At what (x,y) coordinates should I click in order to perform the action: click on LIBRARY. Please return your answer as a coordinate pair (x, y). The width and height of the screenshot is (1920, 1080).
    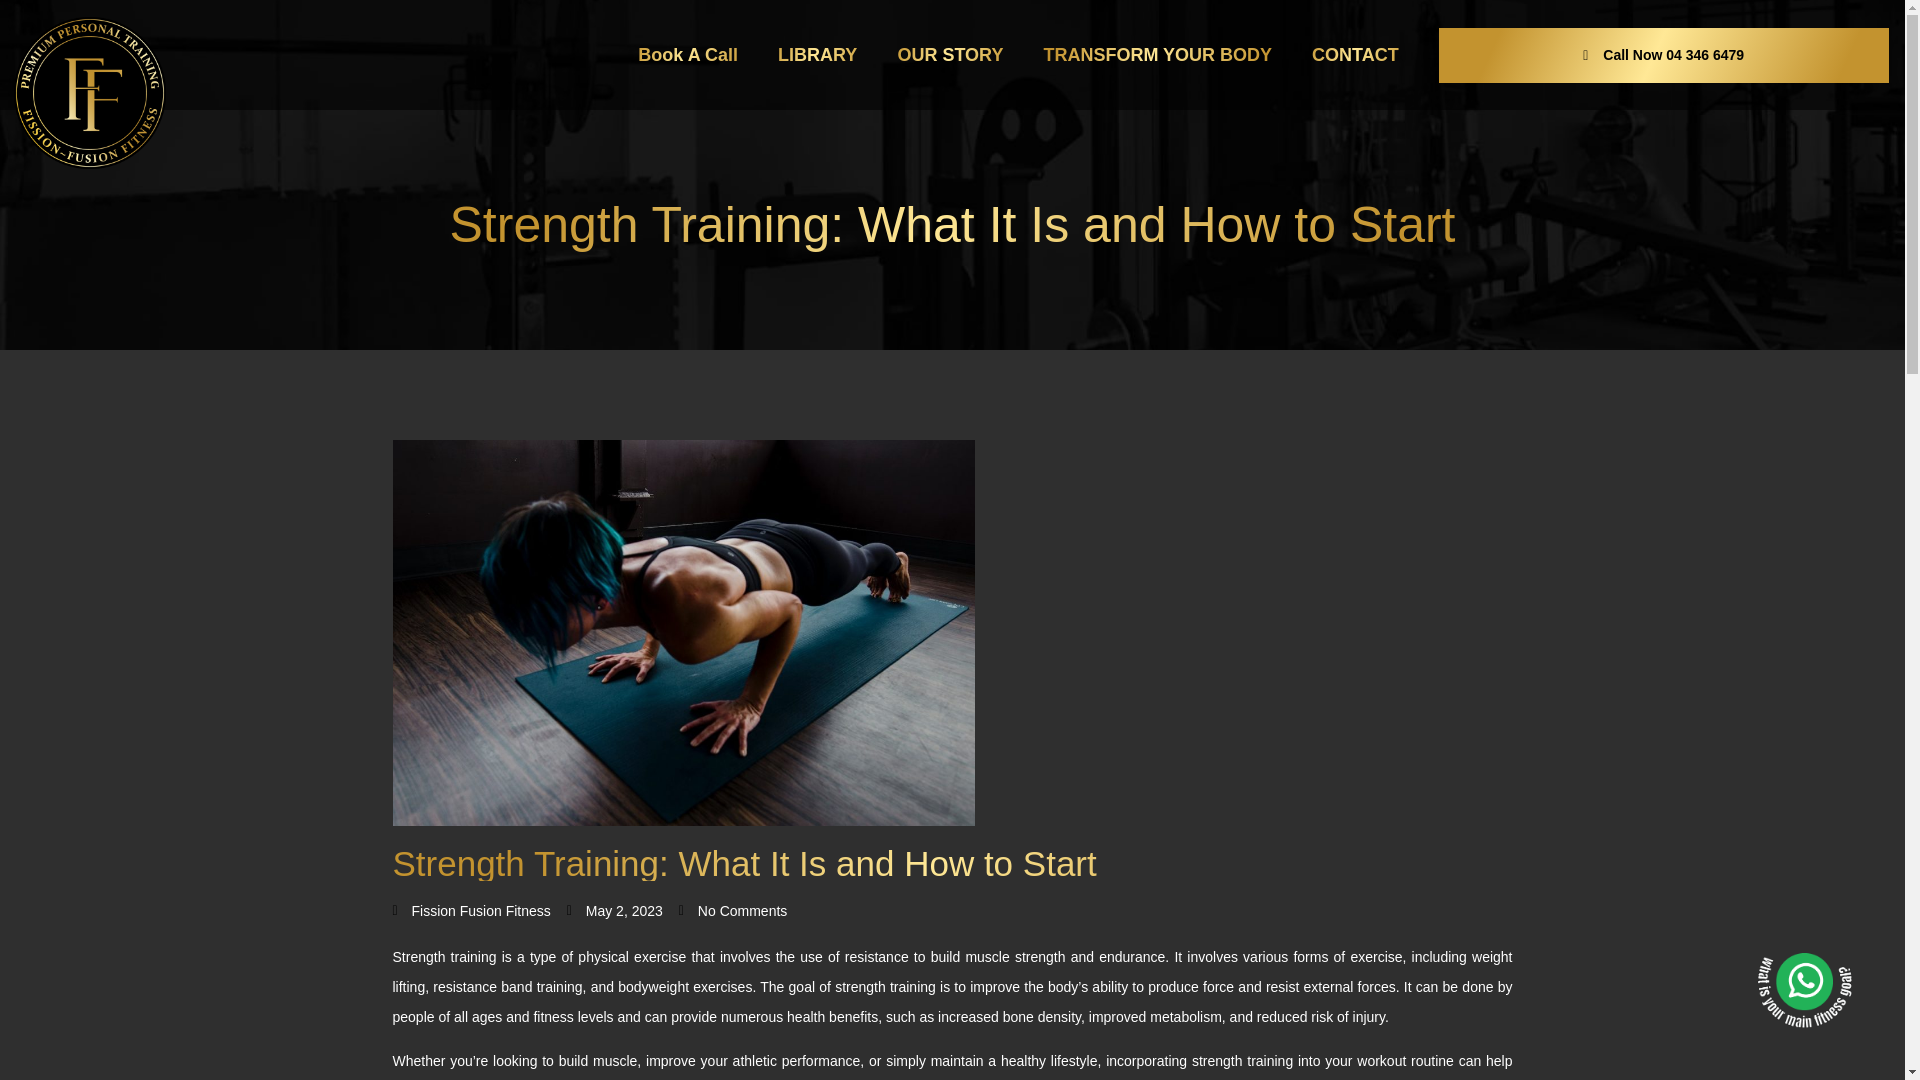
    Looking at the image, I should click on (818, 54).